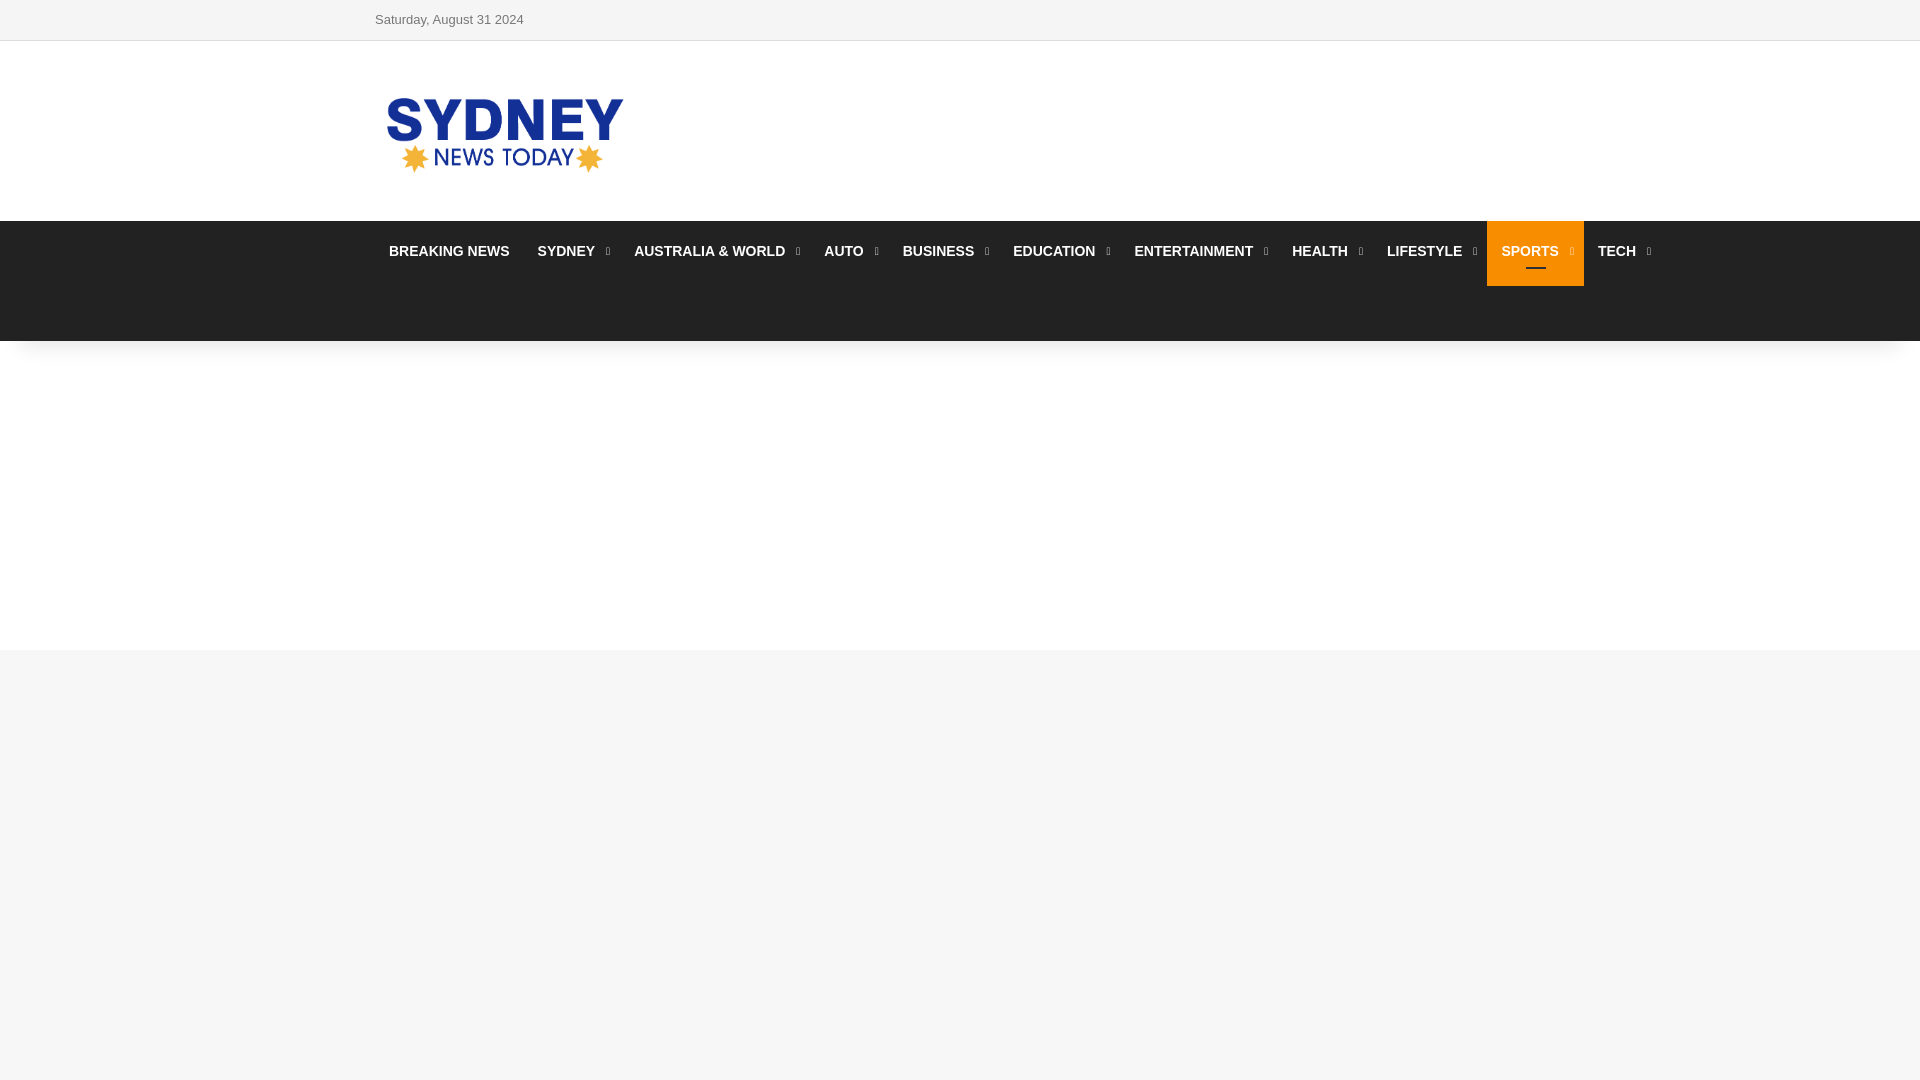 Image resolution: width=1920 pixels, height=1080 pixels. Describe the element at coordinates (1622, 250) in the screenshot. I see `TECH` at that location.